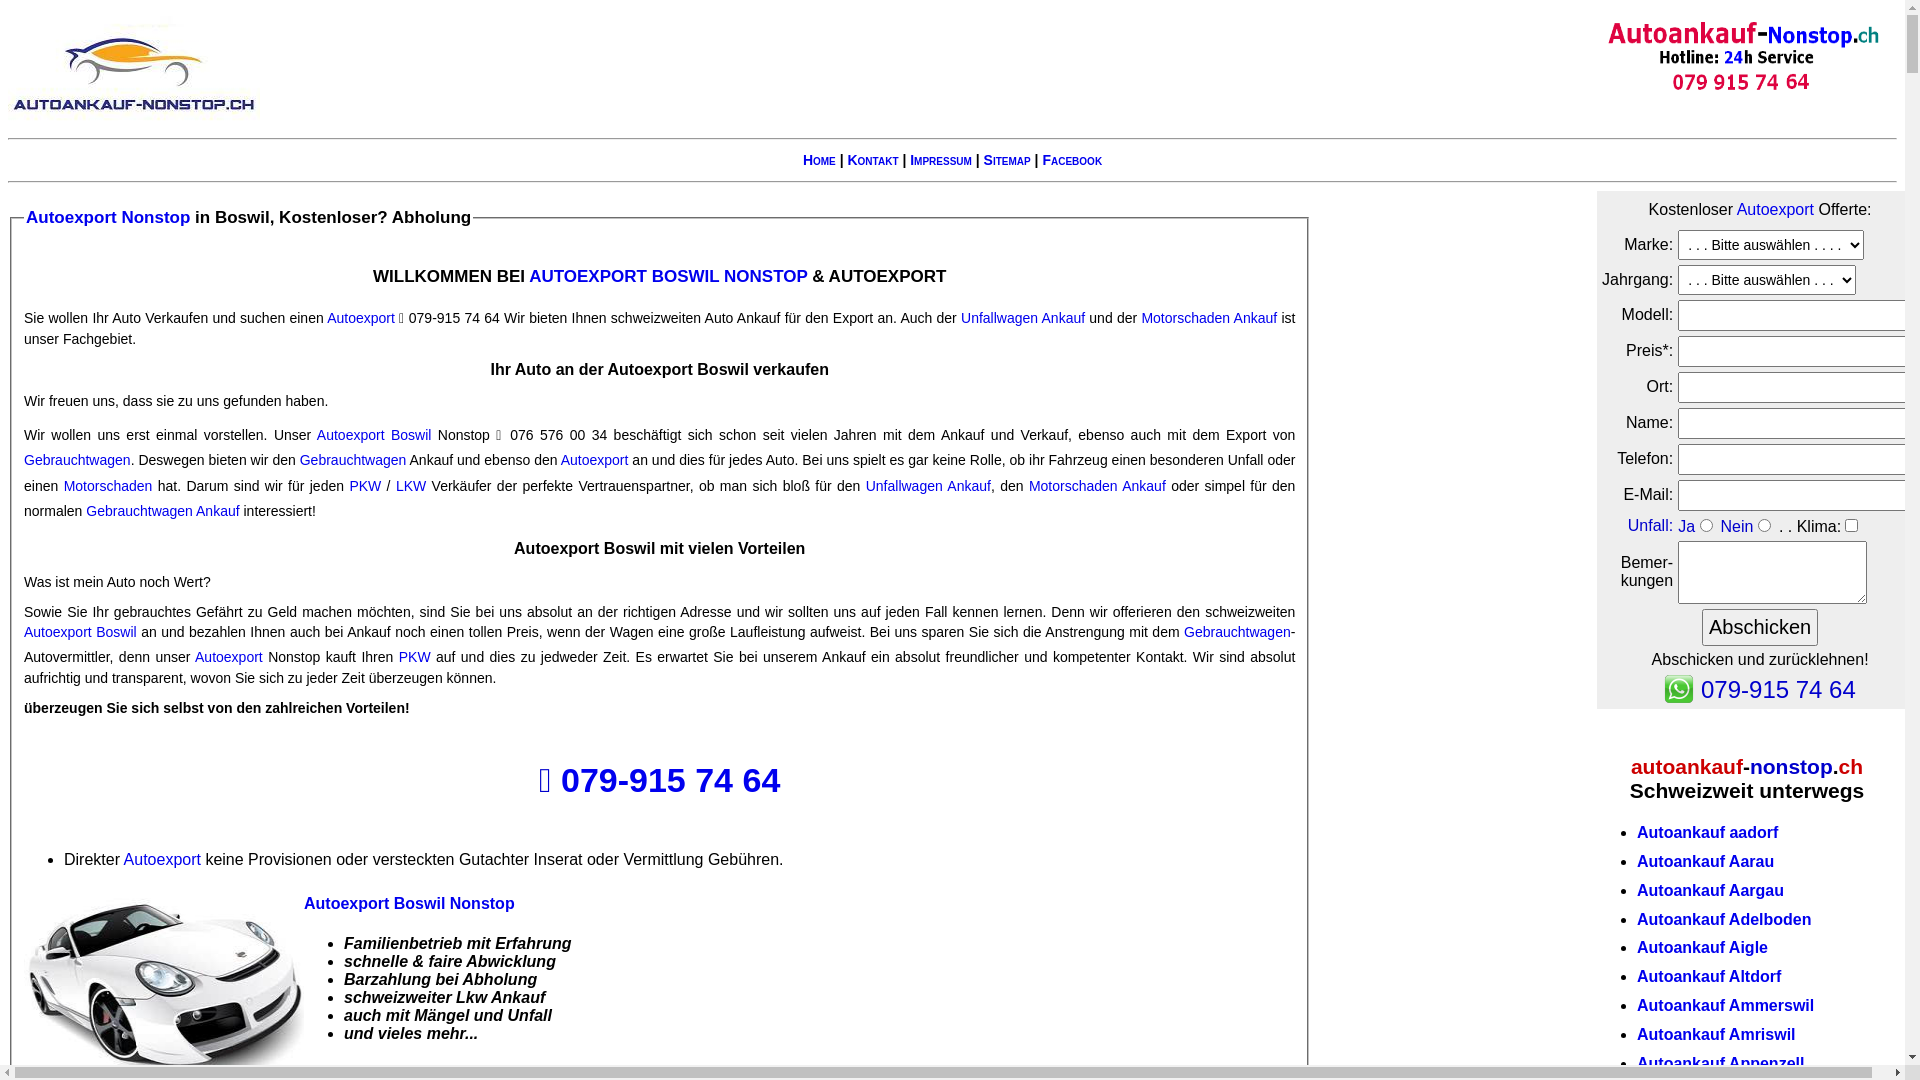 This screenshot has height=1080, width=1920. What do you see at coordinates (1072, 160) in the screenshot?
I see `Facebook` at bounding box center [1072, 160].